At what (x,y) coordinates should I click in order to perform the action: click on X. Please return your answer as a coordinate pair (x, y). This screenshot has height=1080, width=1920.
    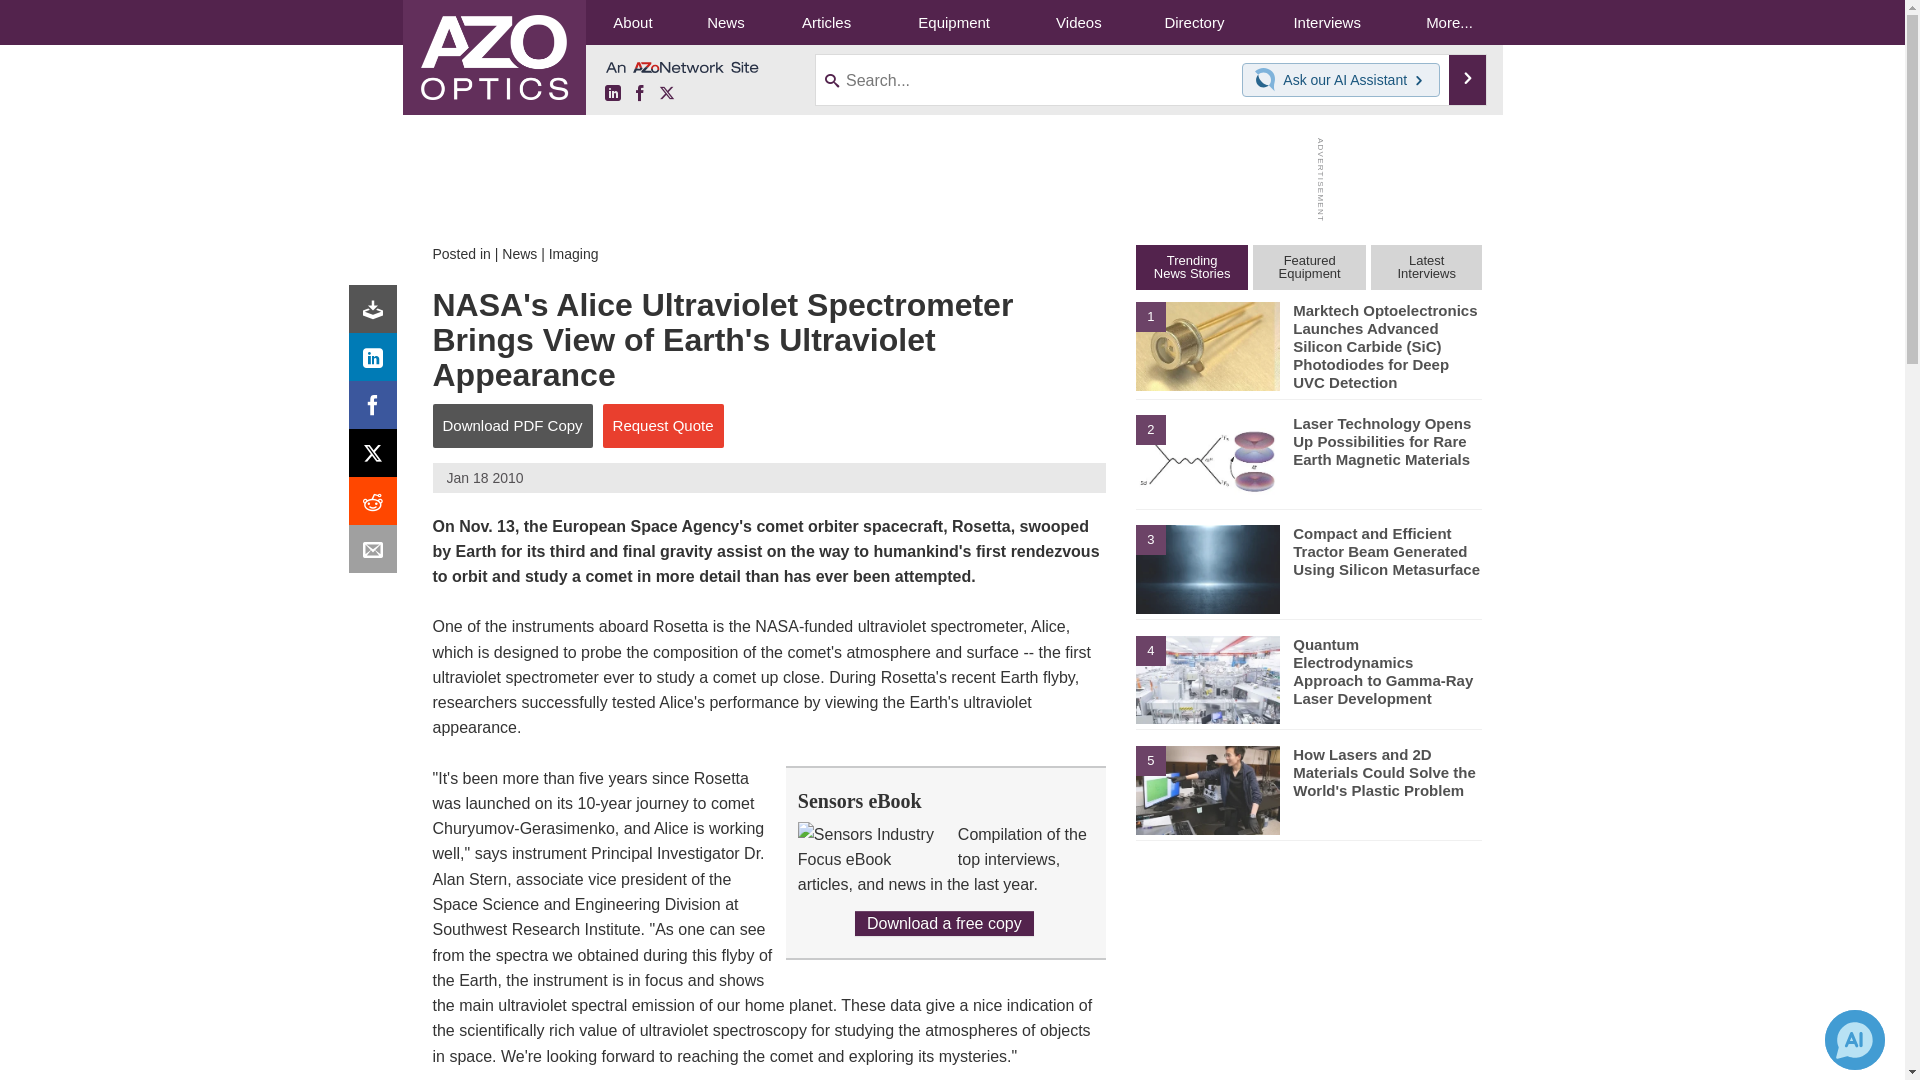
    Looking at the image, I should click on (377, 458).